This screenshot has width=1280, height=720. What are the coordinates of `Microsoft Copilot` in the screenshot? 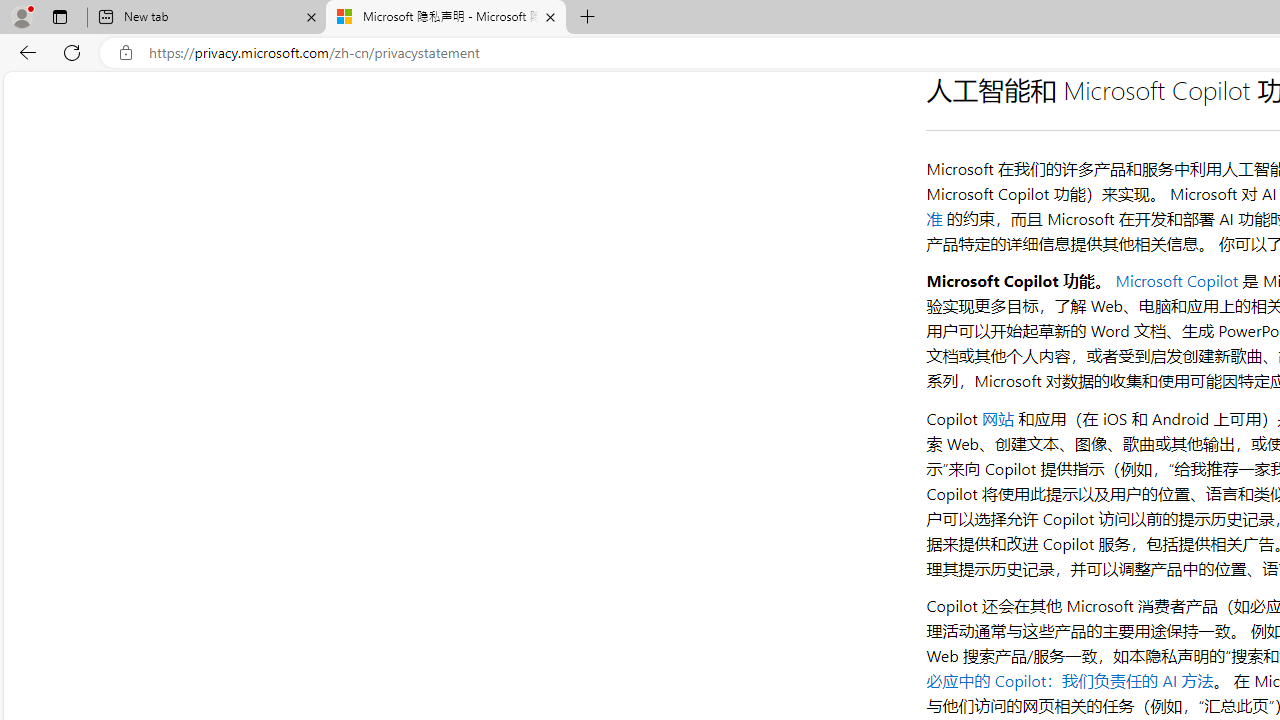 It's located at (1176, 281).